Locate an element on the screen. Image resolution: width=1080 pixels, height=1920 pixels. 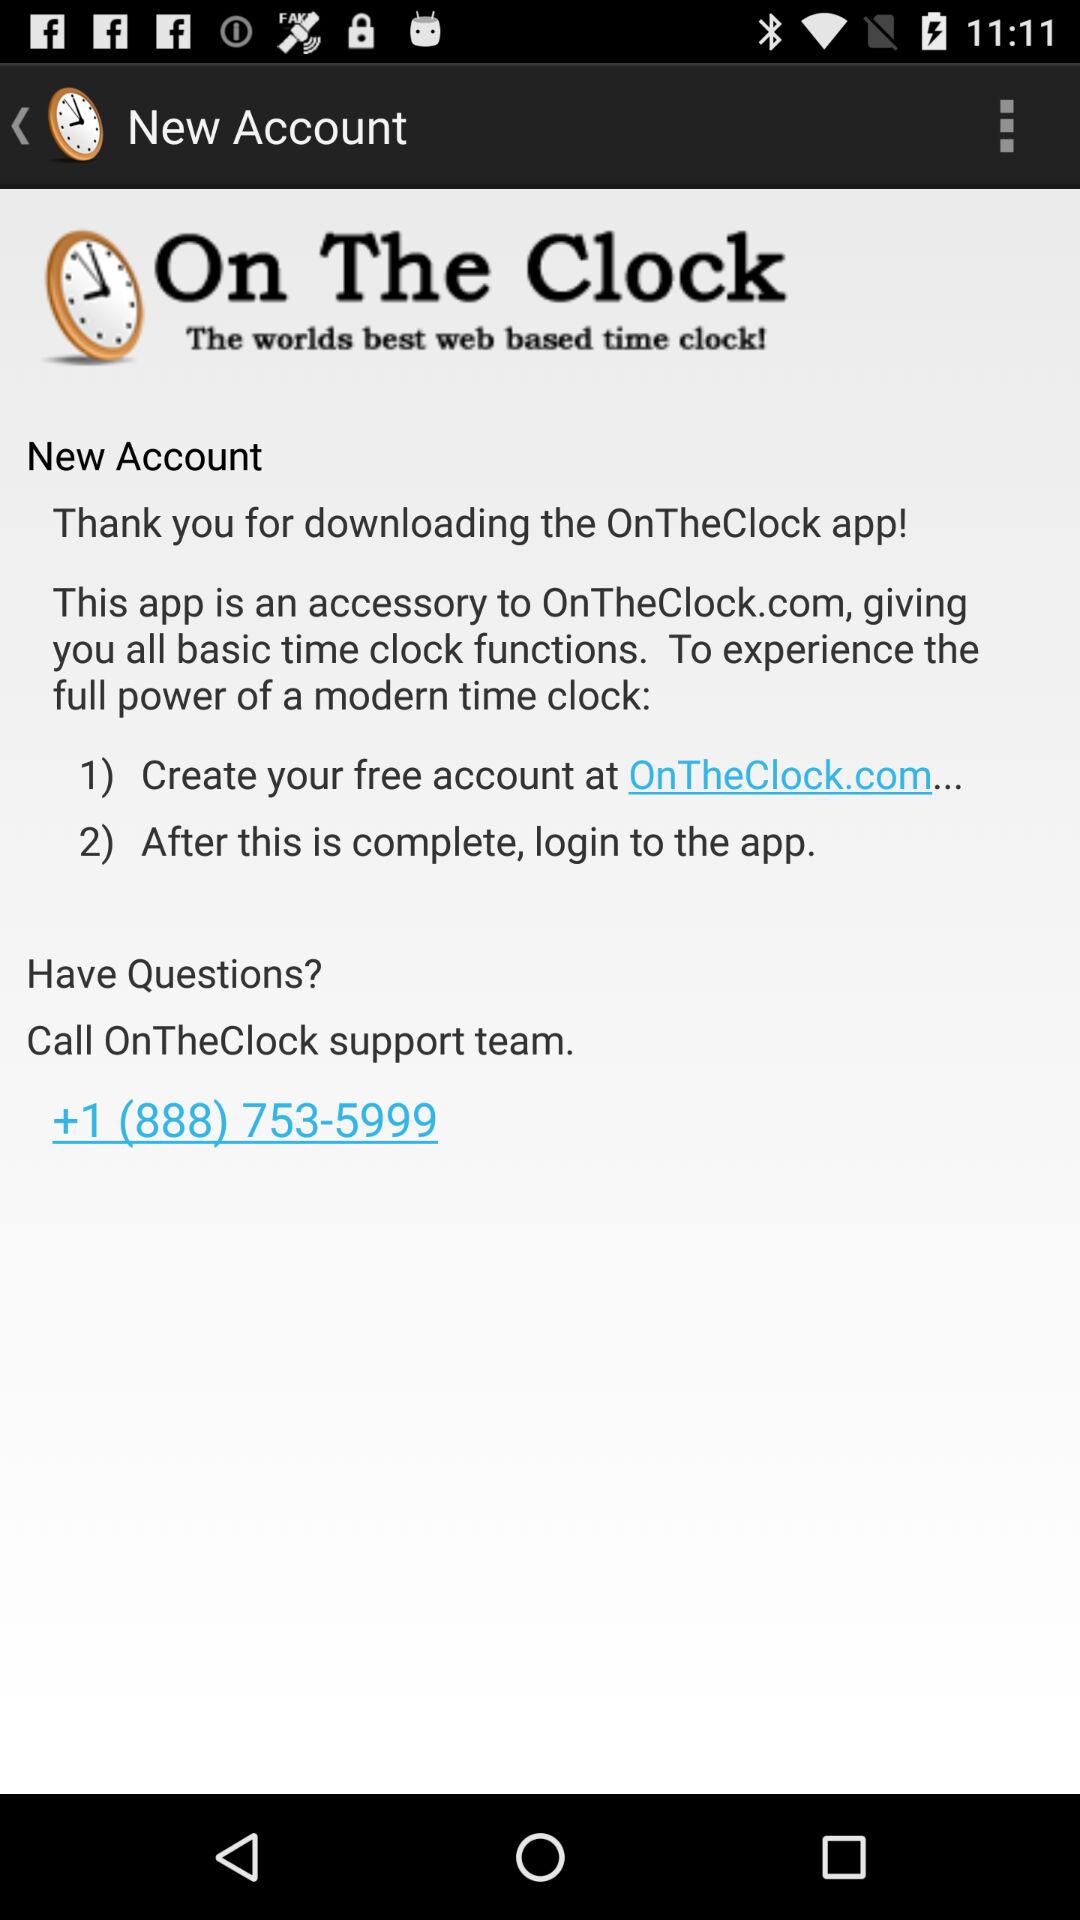
flip until 1 888 753 is located at coordinates (244, 1118).